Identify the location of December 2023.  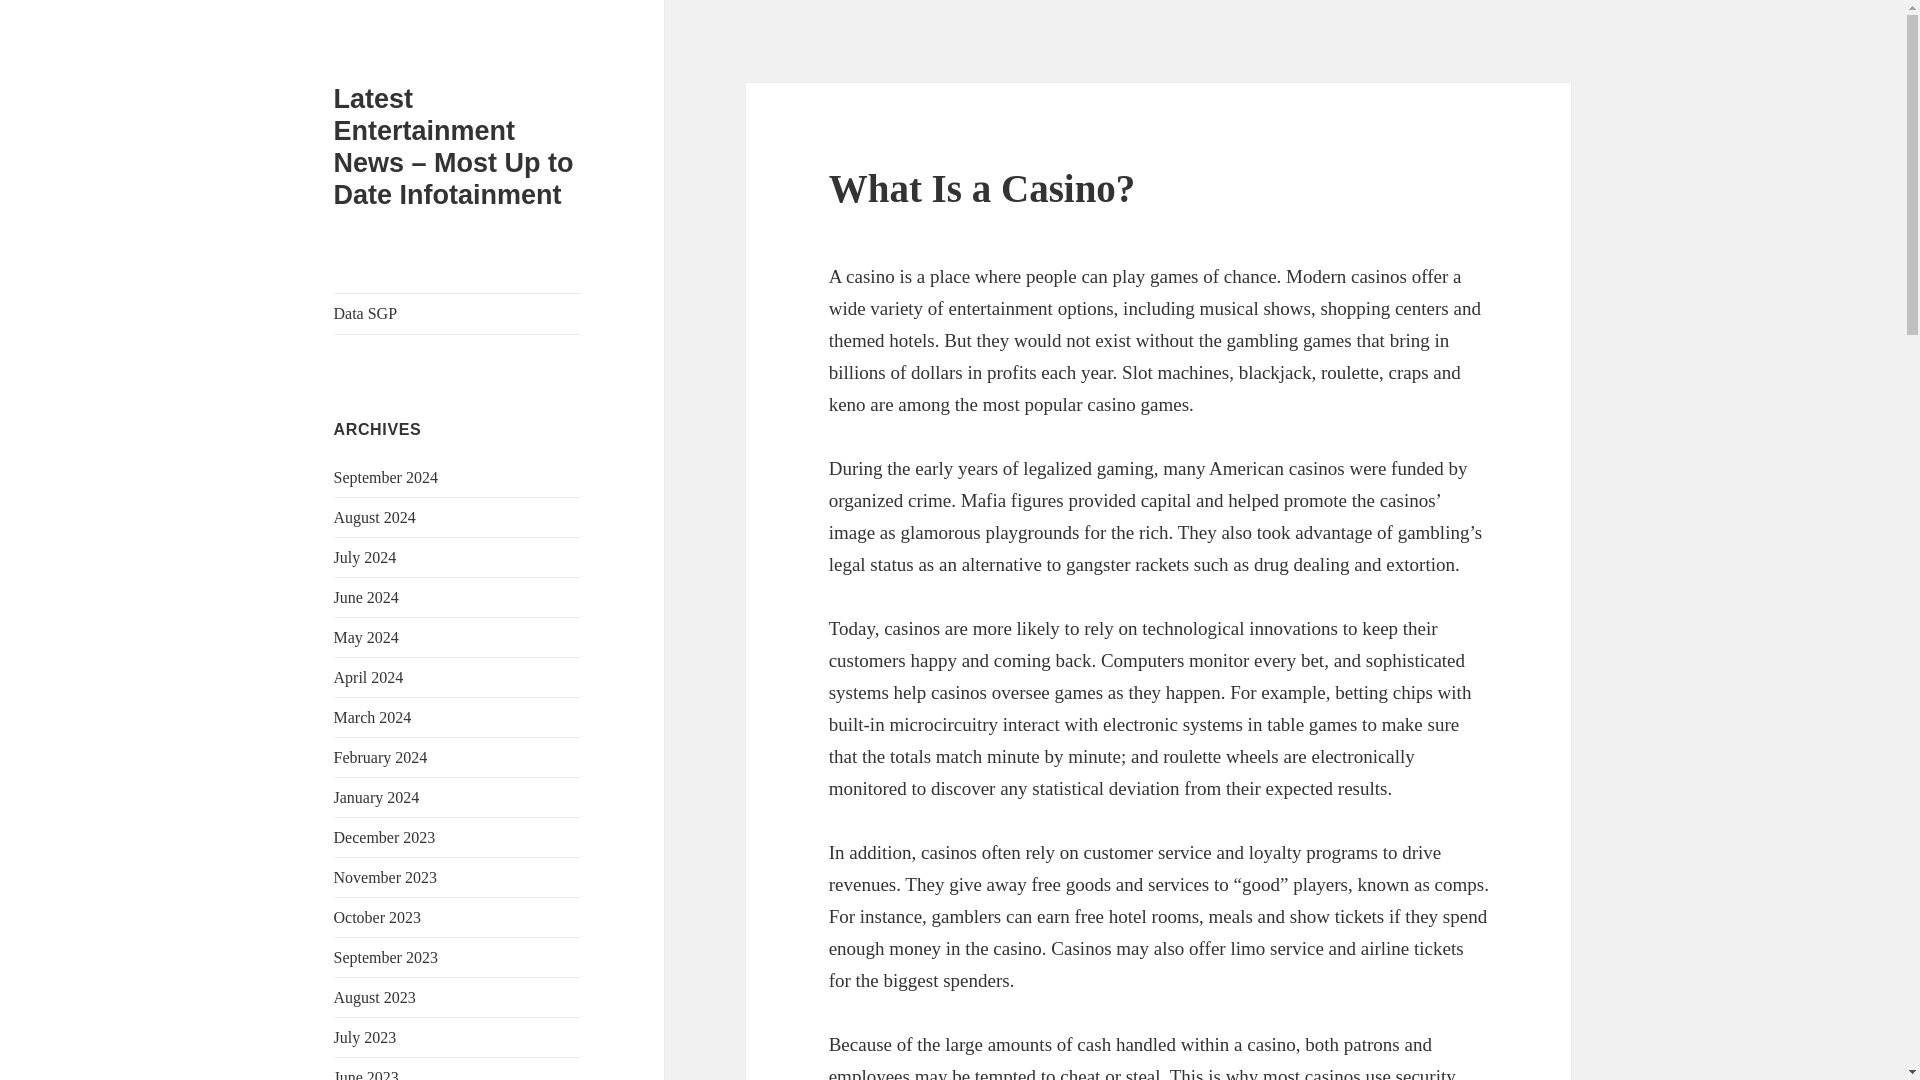
(384, 837).